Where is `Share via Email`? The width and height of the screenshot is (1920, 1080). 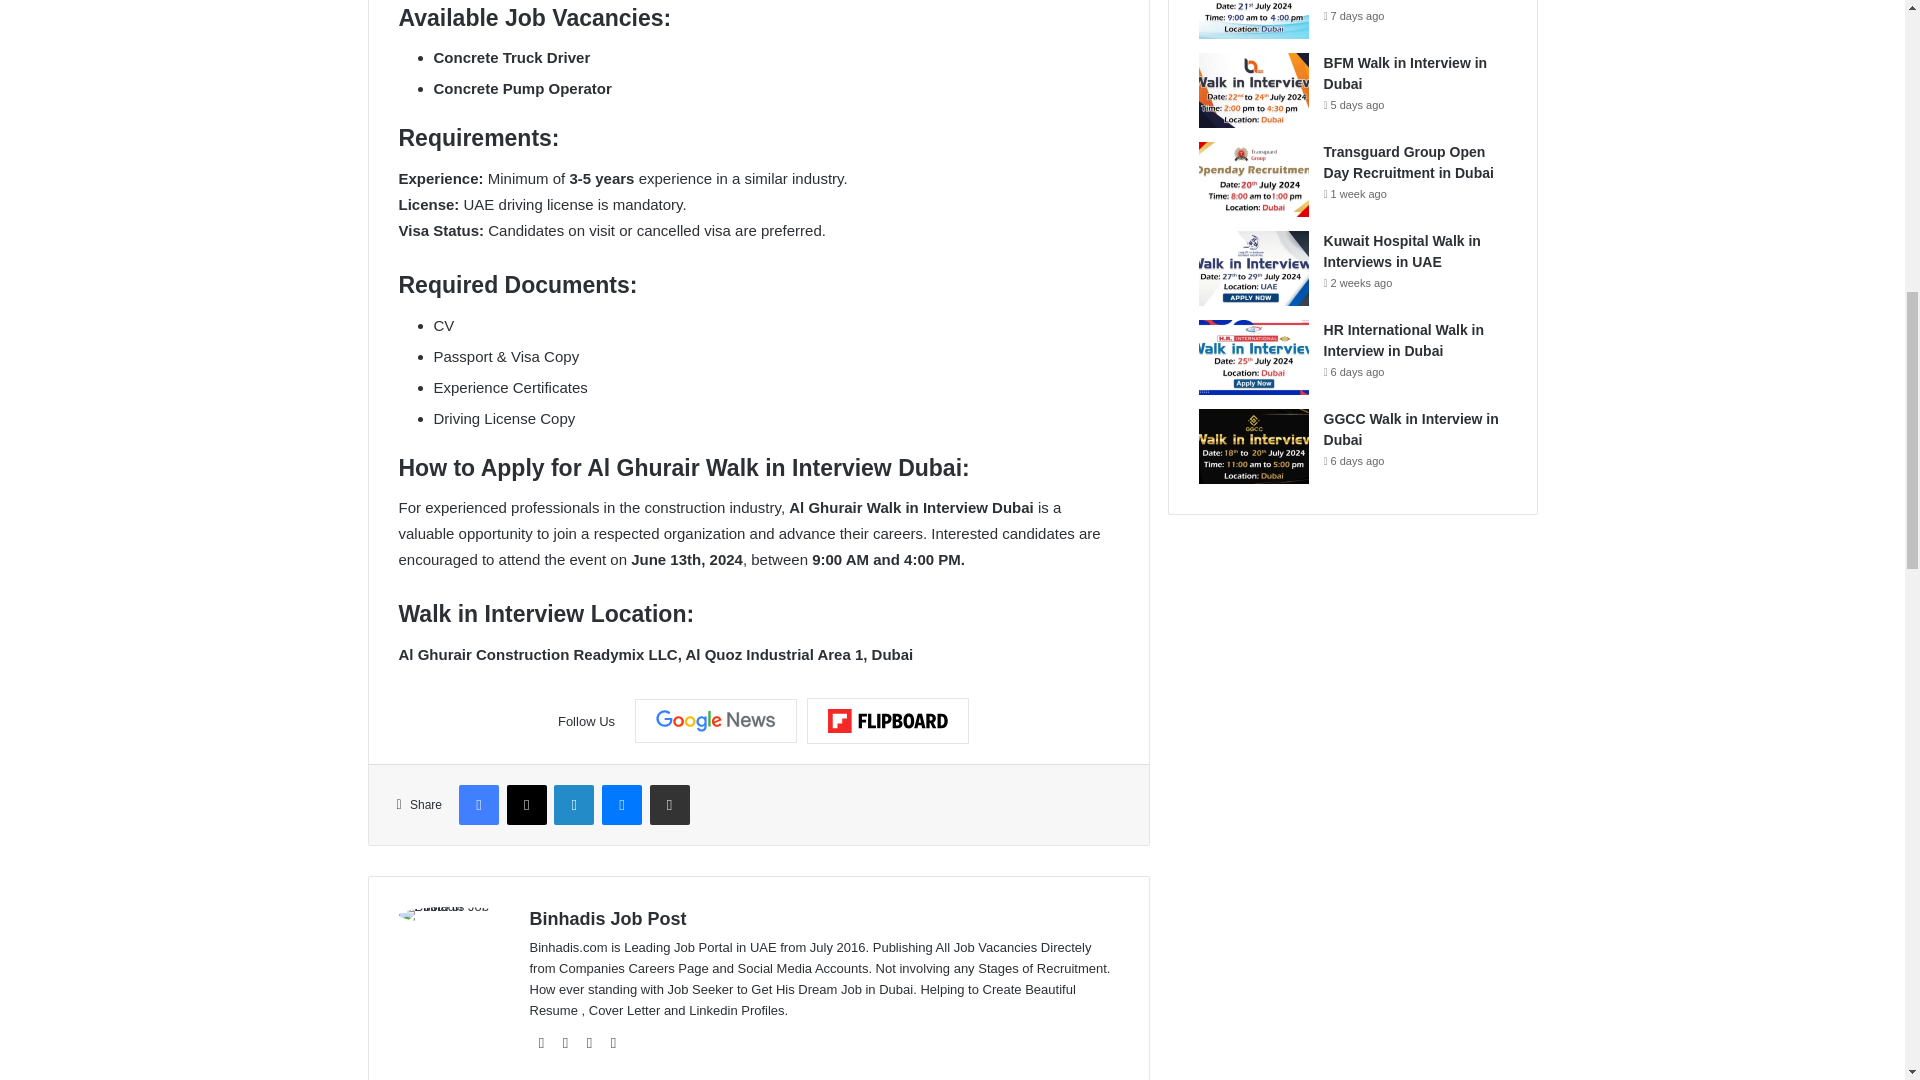 Share via Email is located at coordinates (670, 805).